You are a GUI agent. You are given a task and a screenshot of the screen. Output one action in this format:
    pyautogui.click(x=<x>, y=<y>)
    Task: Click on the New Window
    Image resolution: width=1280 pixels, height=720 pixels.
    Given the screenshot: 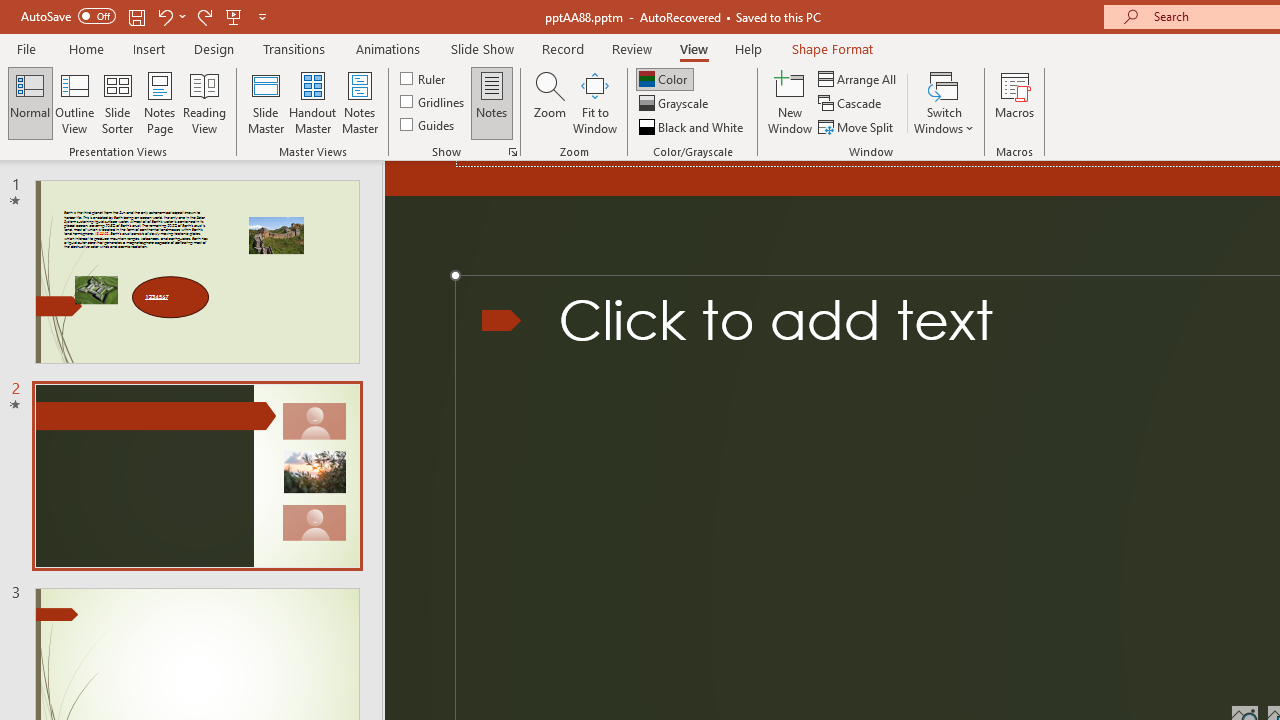 What is the action you would take?
    pyautogui.click(x=790, y=102)
    